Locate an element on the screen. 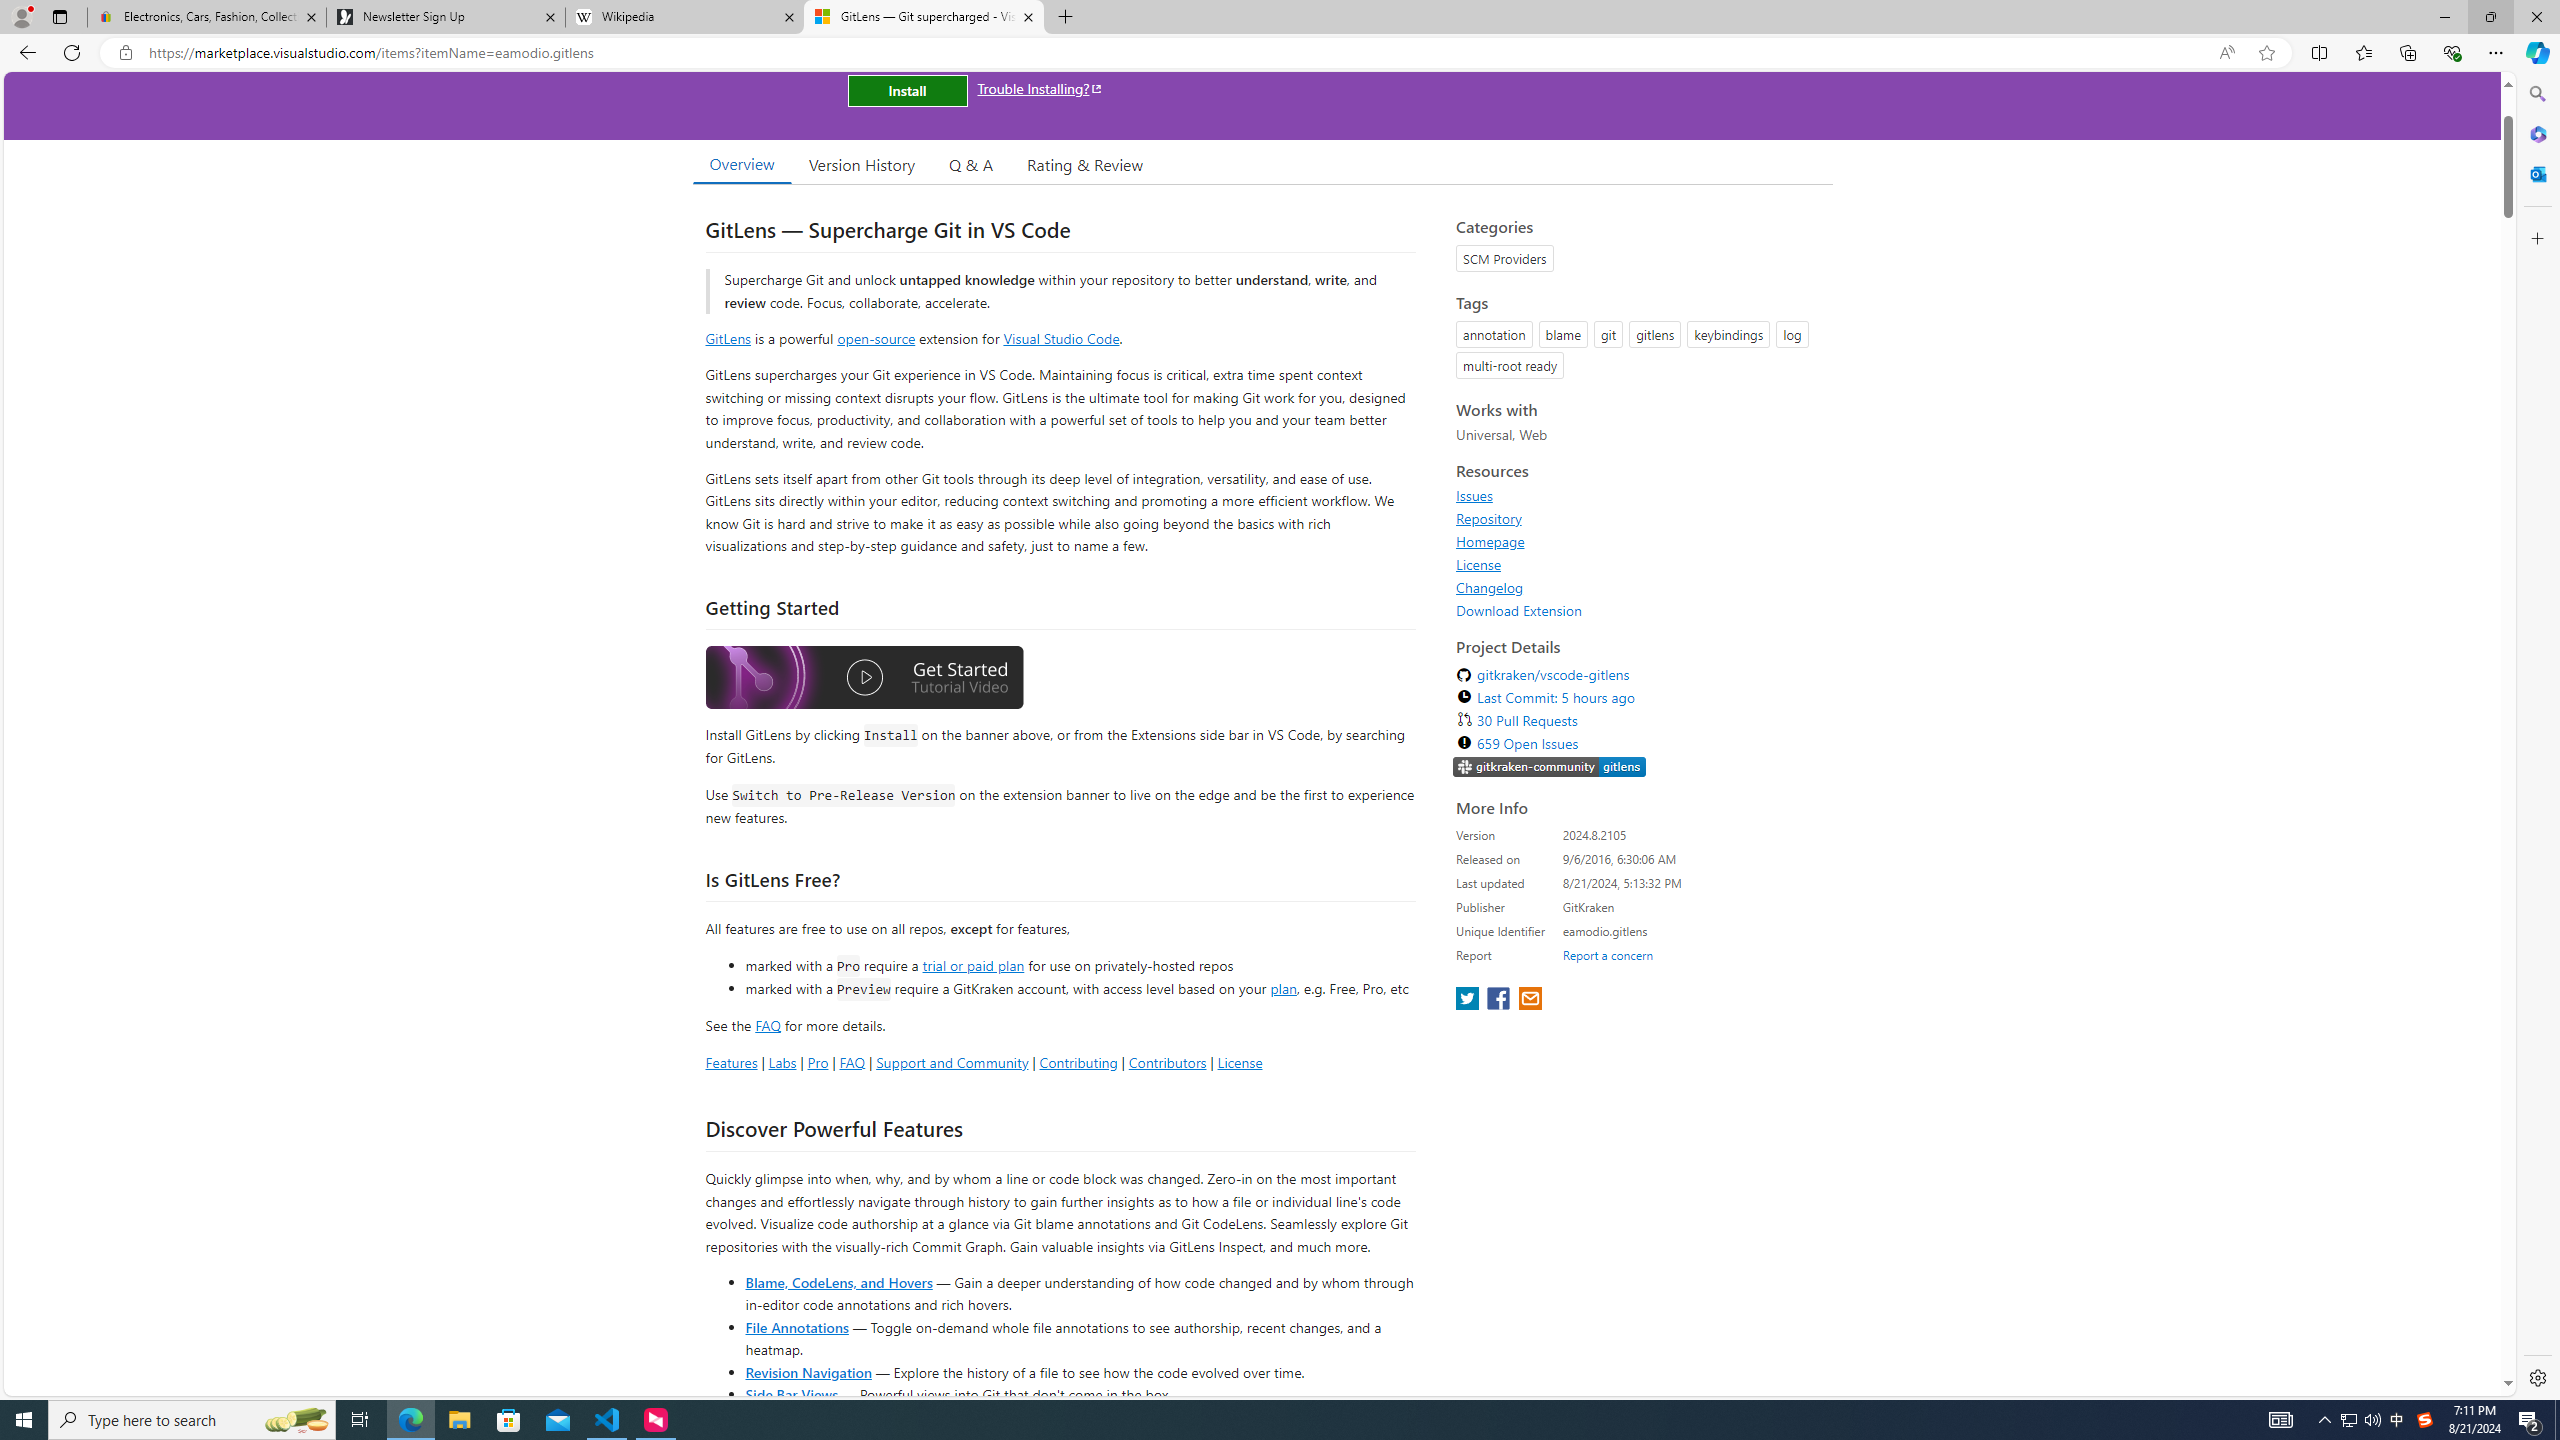  Pro is located at coordinates (818, 1062).